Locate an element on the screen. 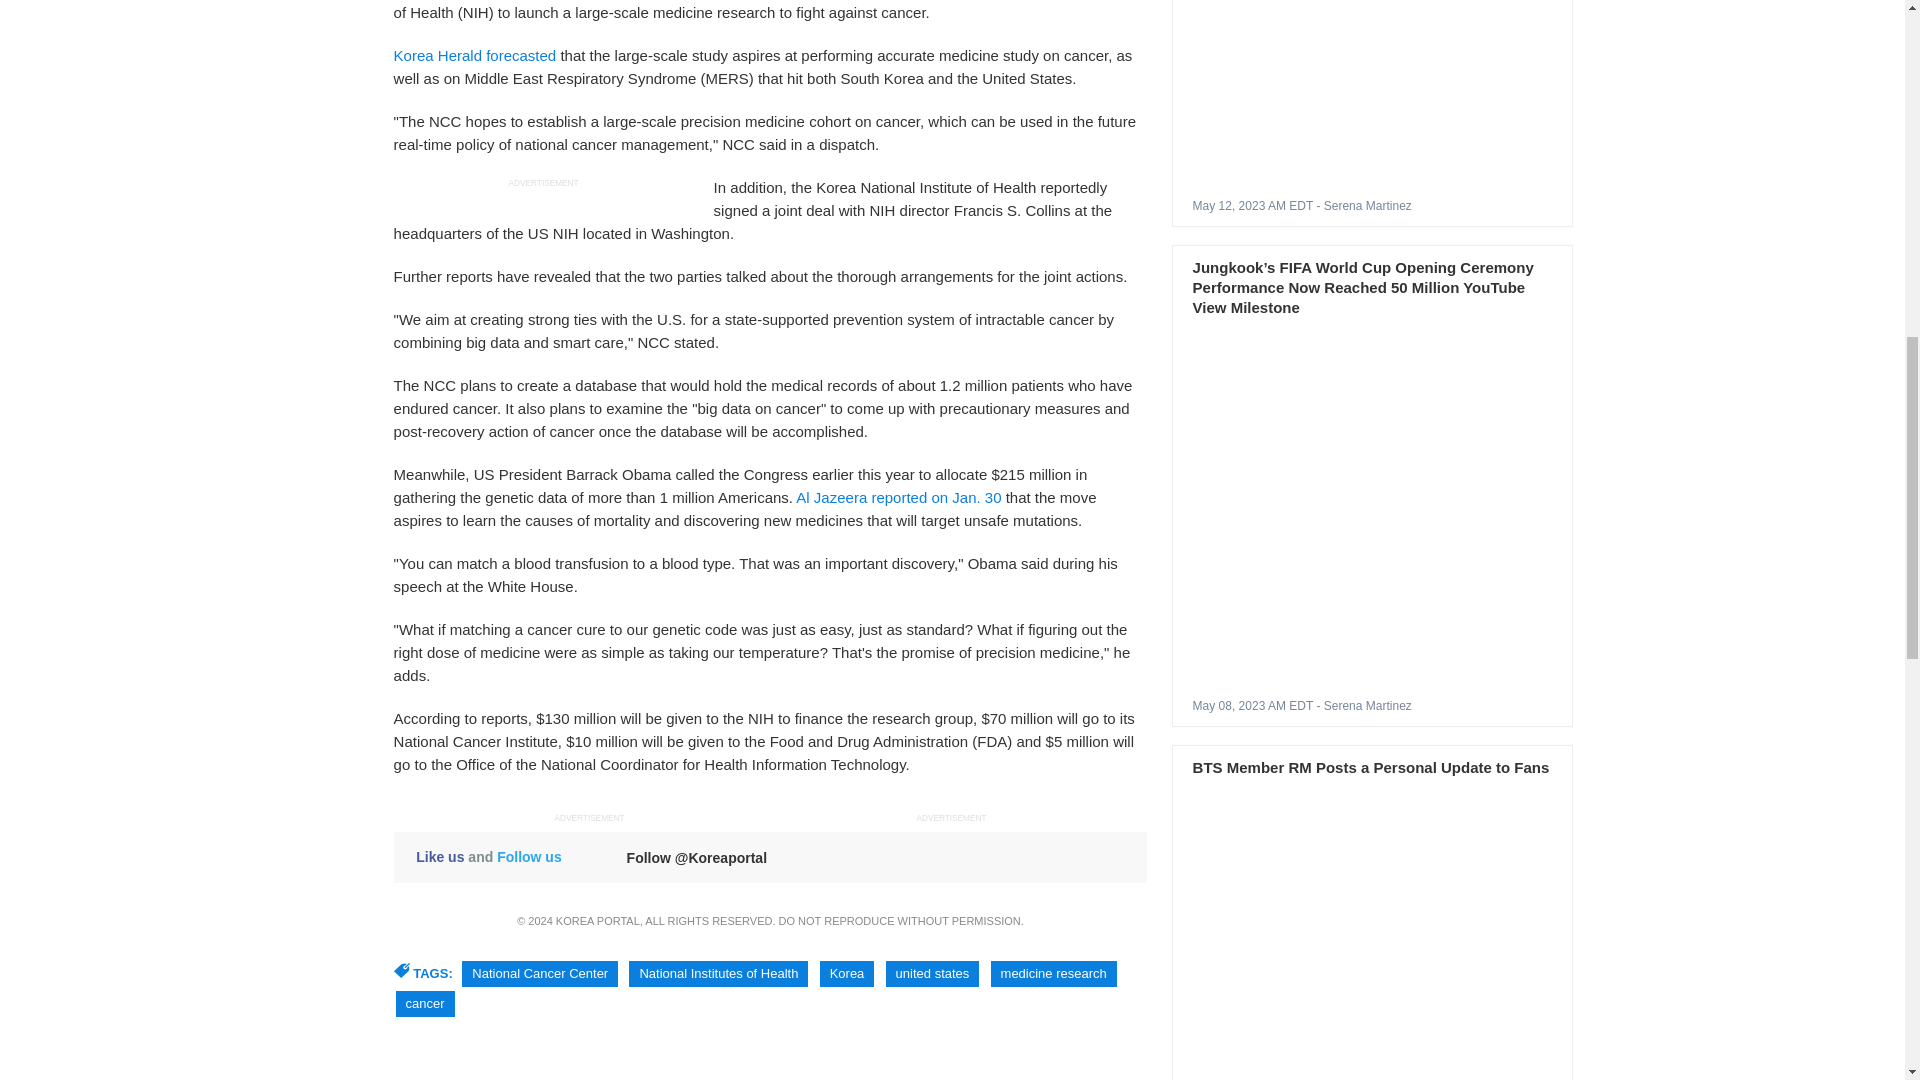  Al Jazeera reported on Jan. 30 is located at coordinates (898, 498).